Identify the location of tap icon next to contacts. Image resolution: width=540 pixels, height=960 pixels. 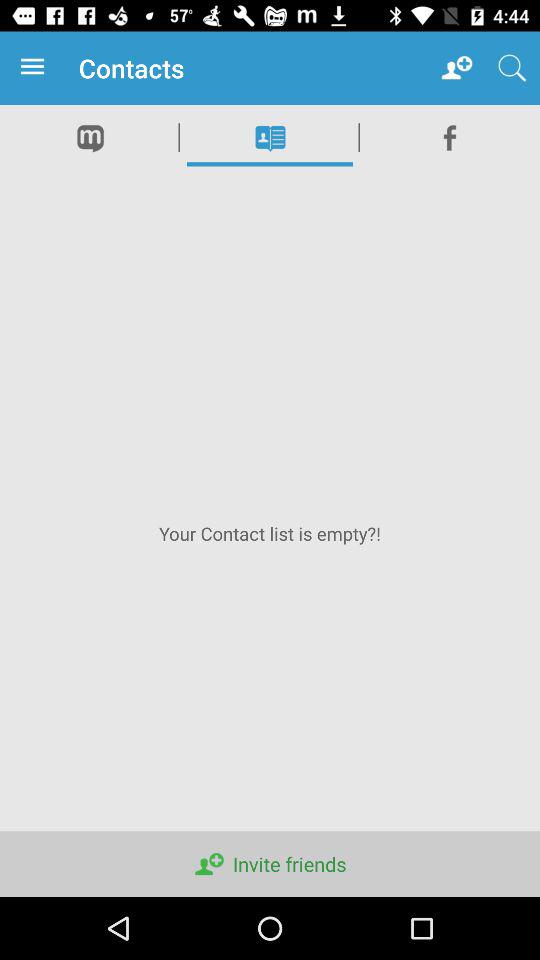
(456, 68).